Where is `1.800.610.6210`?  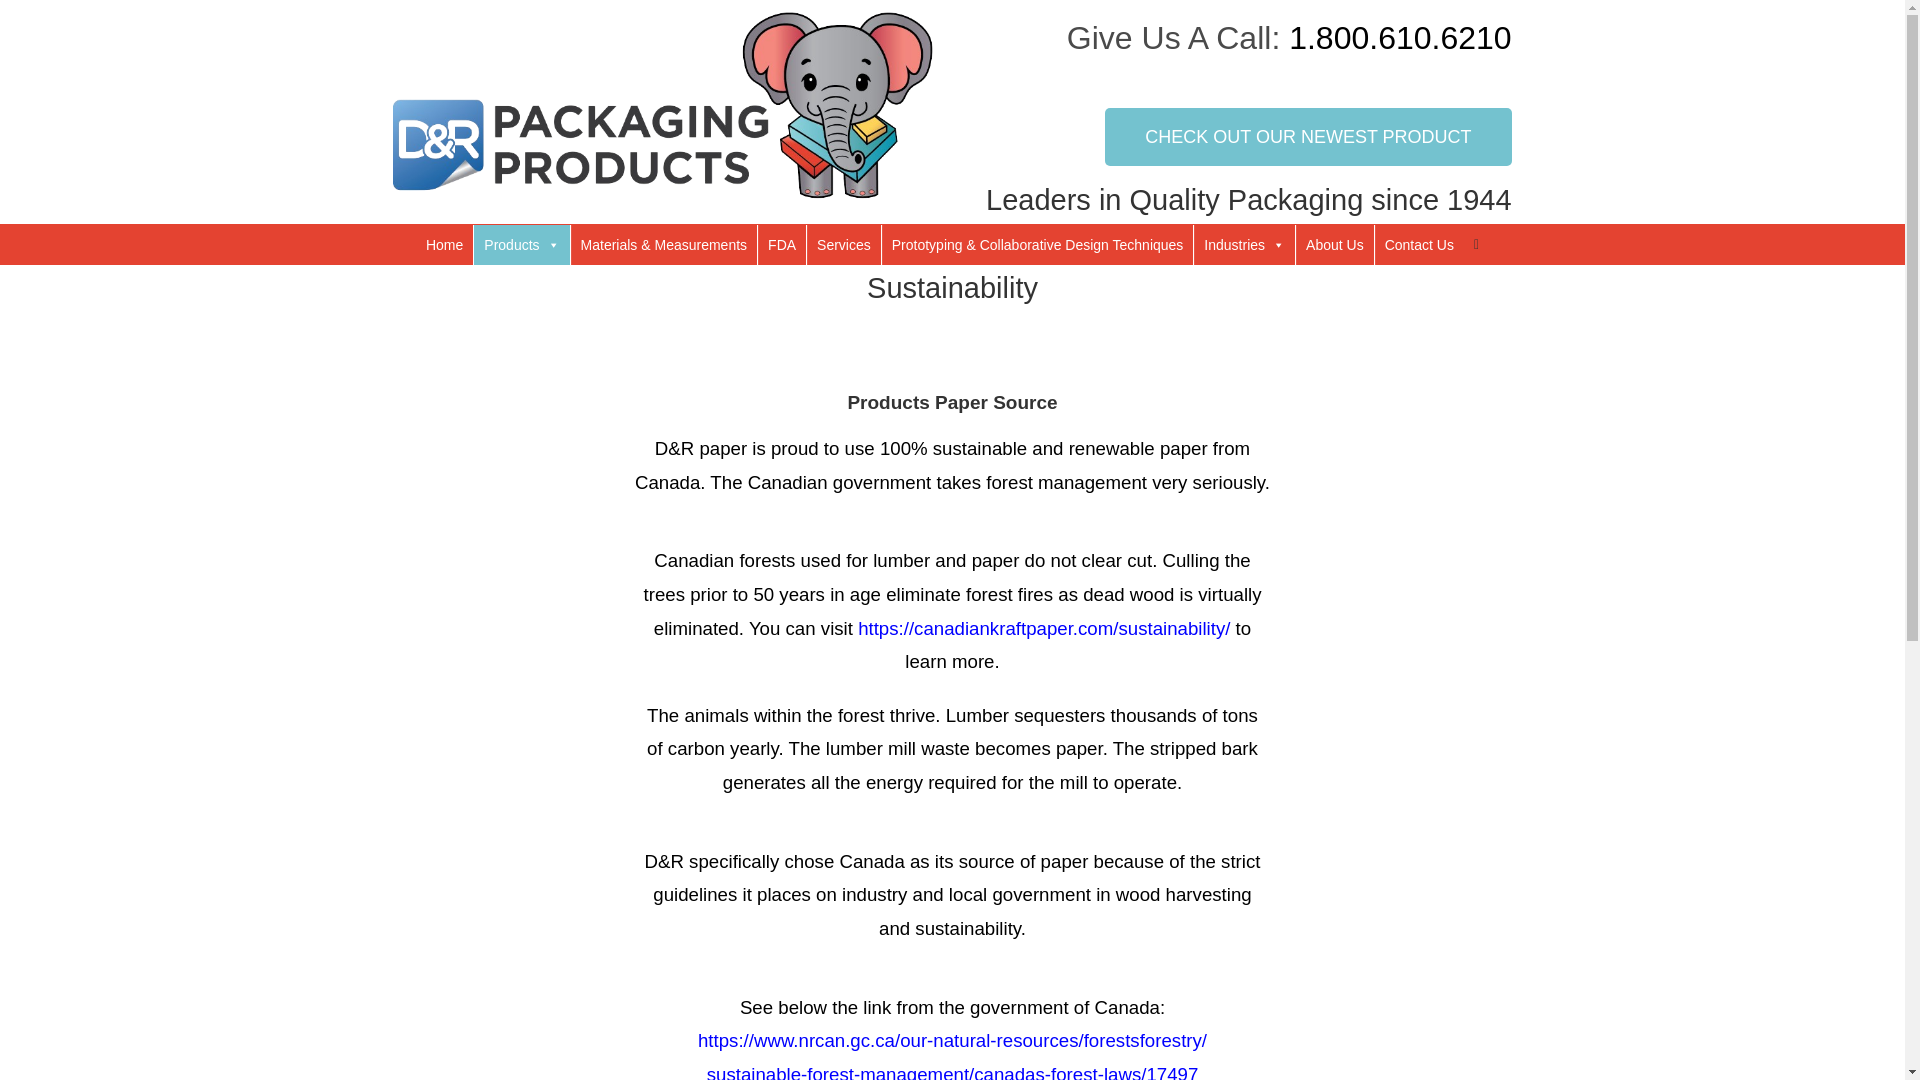 1.800.610.6210 is located at coordinates (1400, 38).